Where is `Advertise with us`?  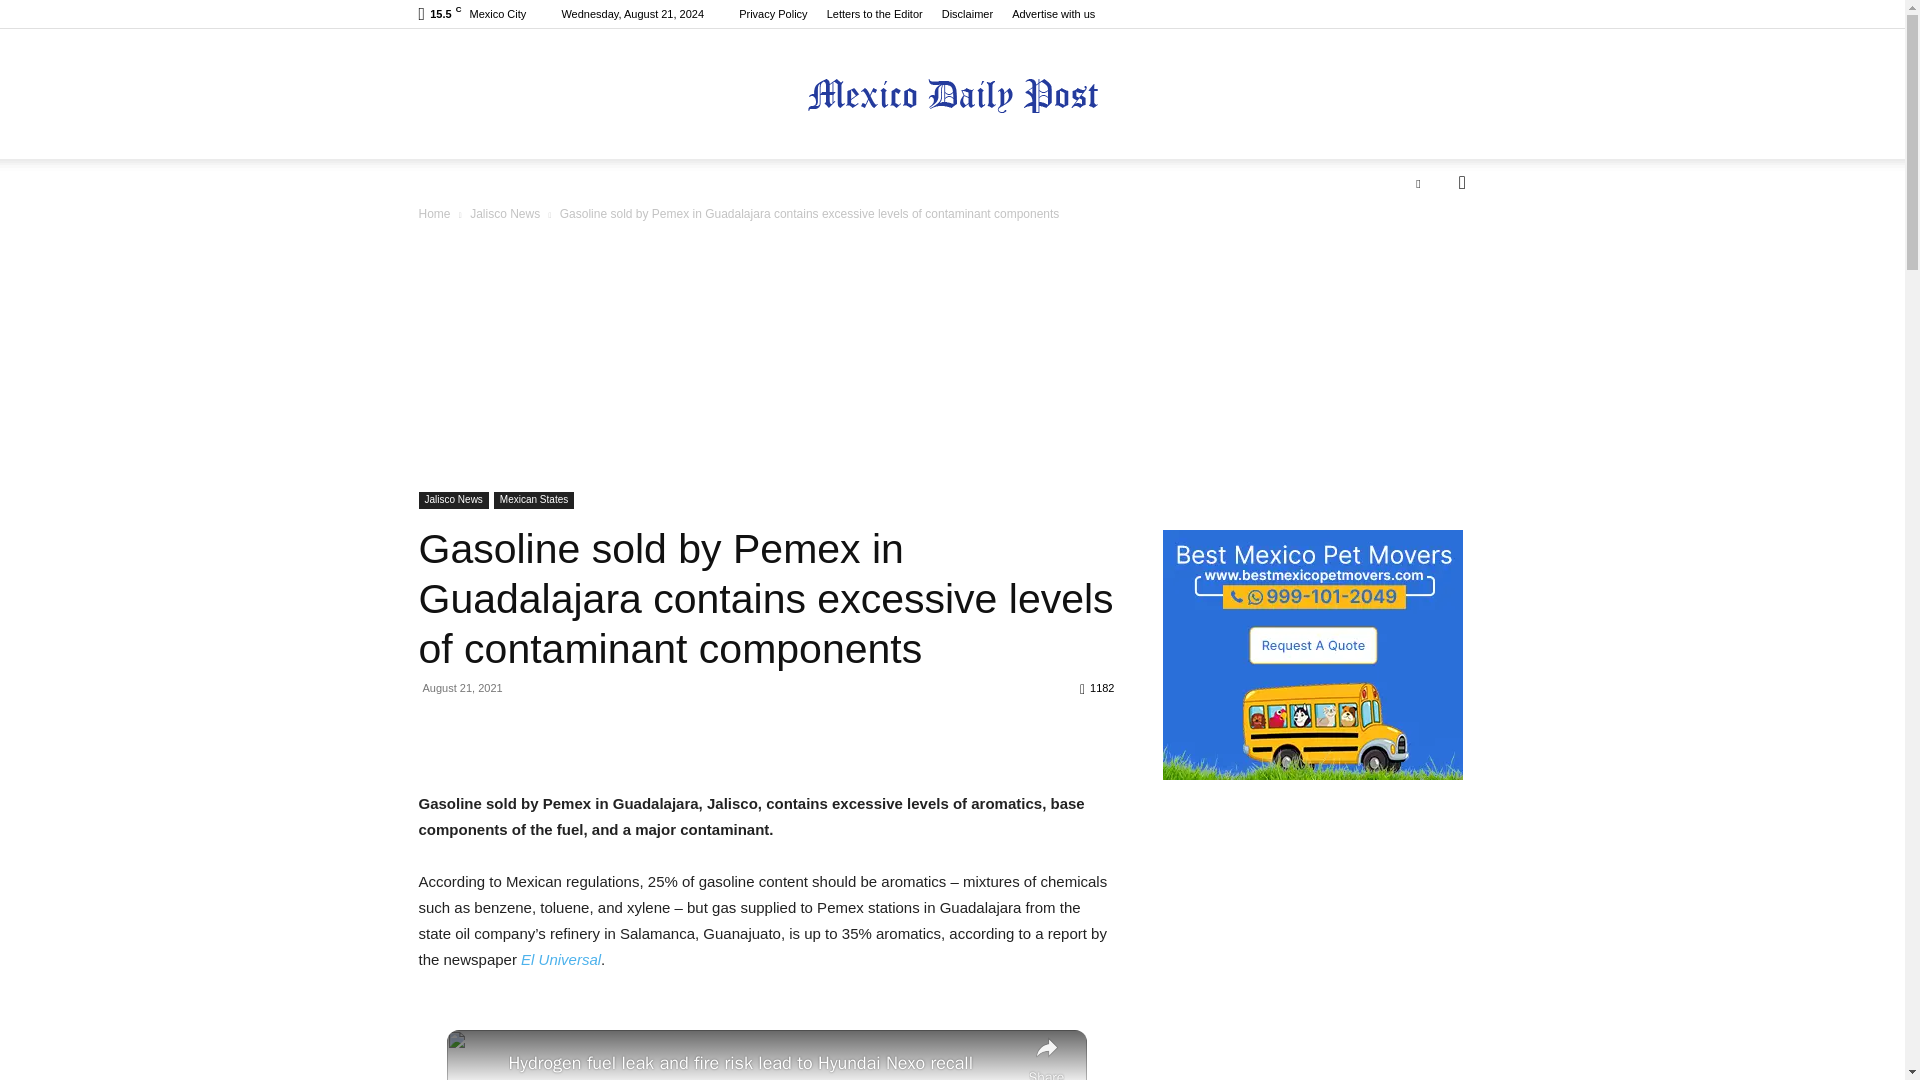 Advertise with us is located at coordinates (1052, 14).